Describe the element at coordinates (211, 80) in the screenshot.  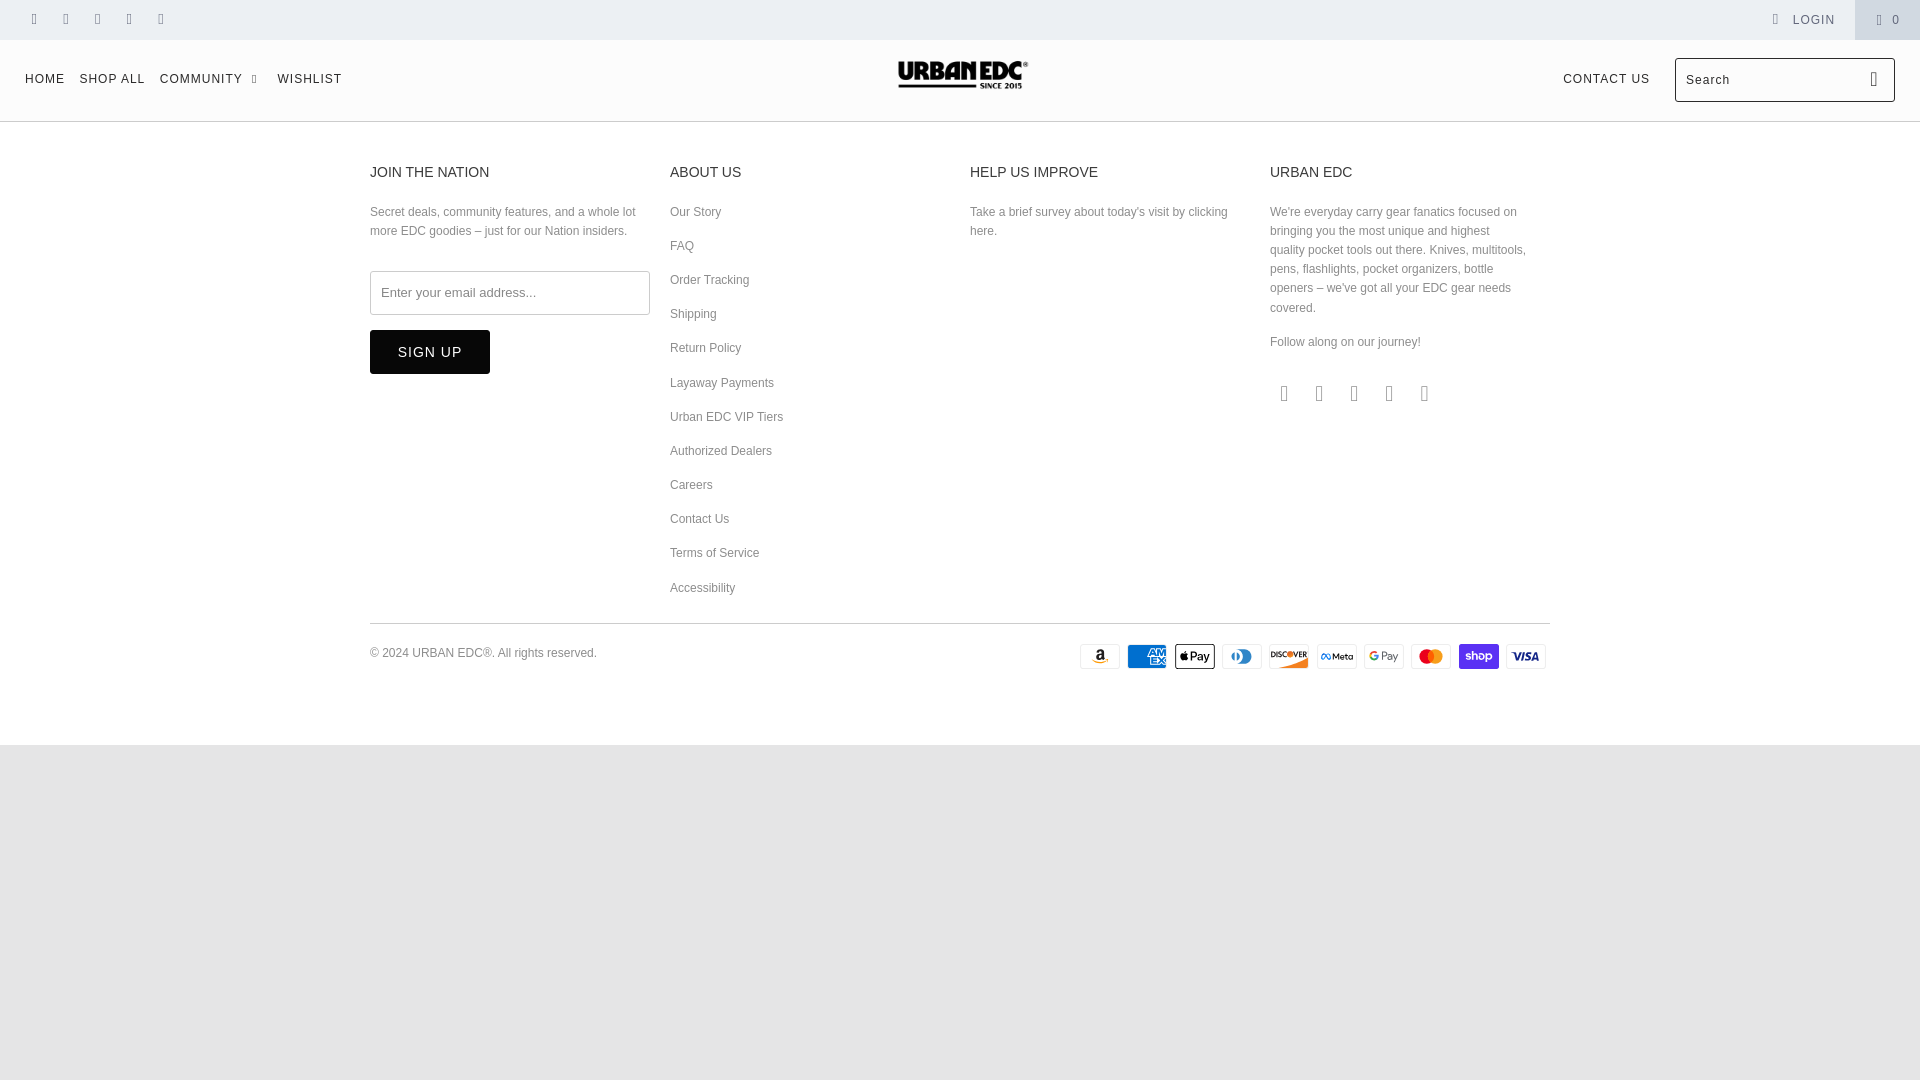
I see `COMMUNITY` at that location.